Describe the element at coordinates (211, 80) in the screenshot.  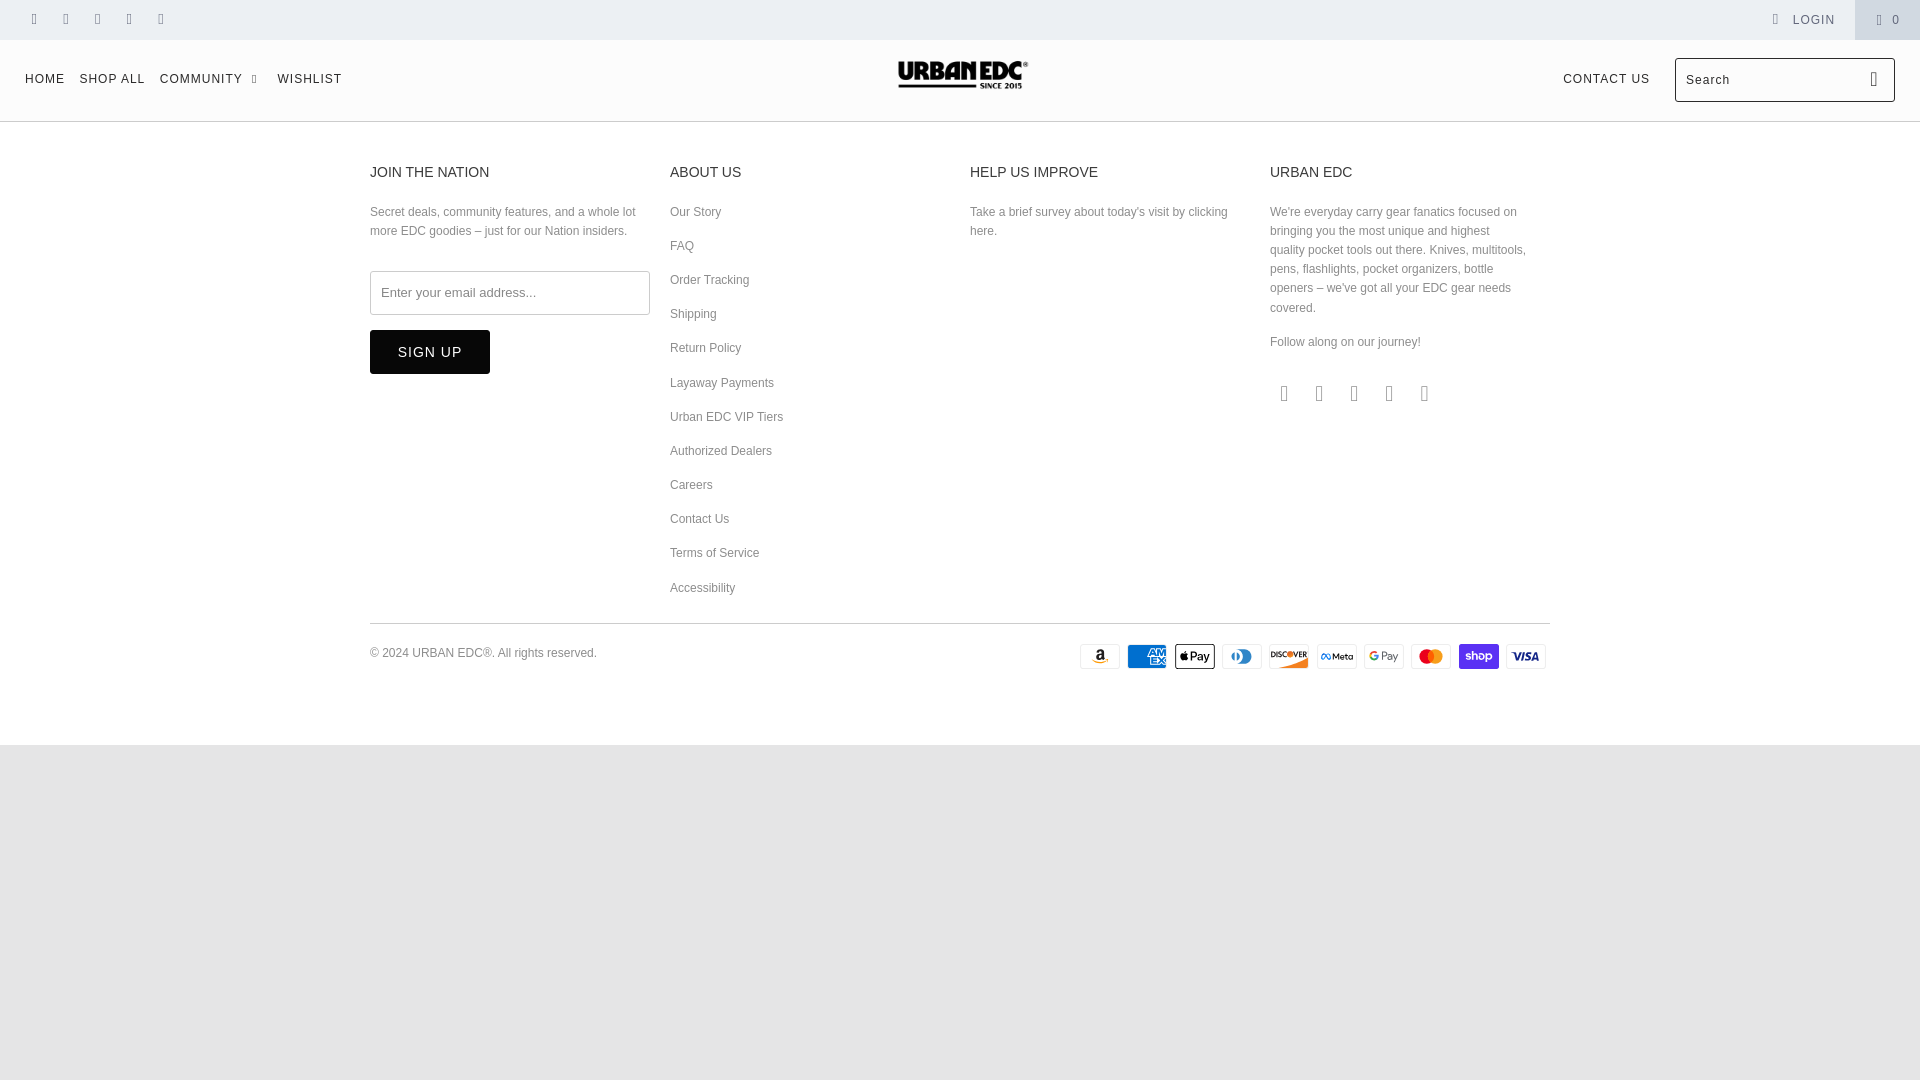
I see `COMMUNITY` at that location.